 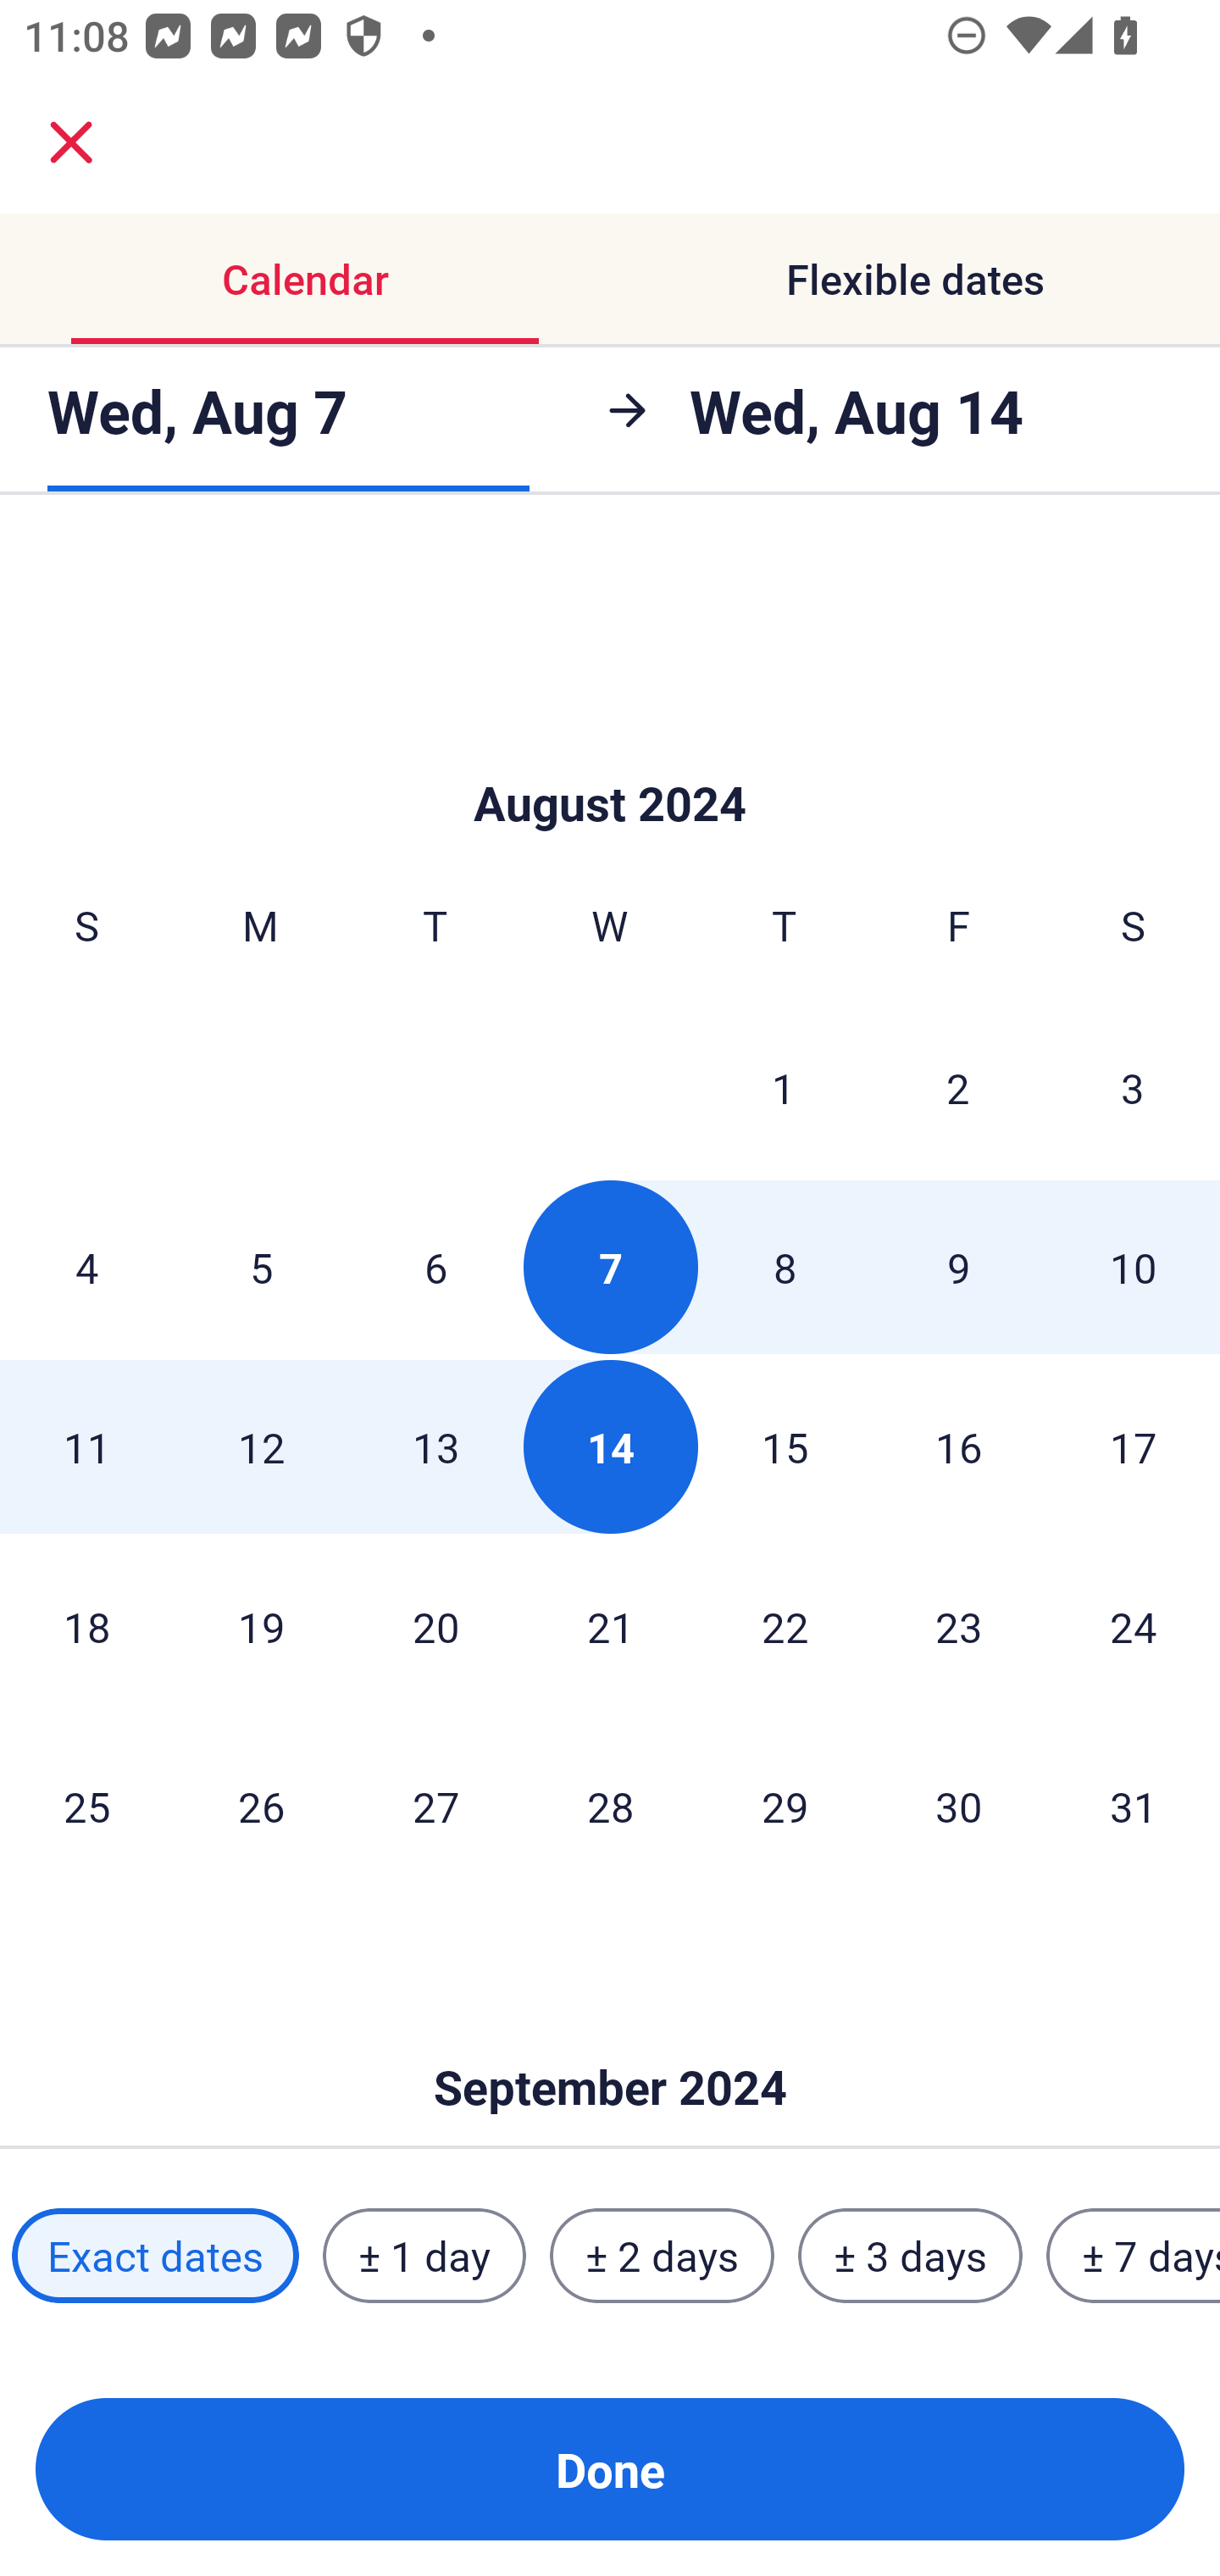 I want to click on 31 Saturday, August 31, 2024, so click(x=1134, y=1805).